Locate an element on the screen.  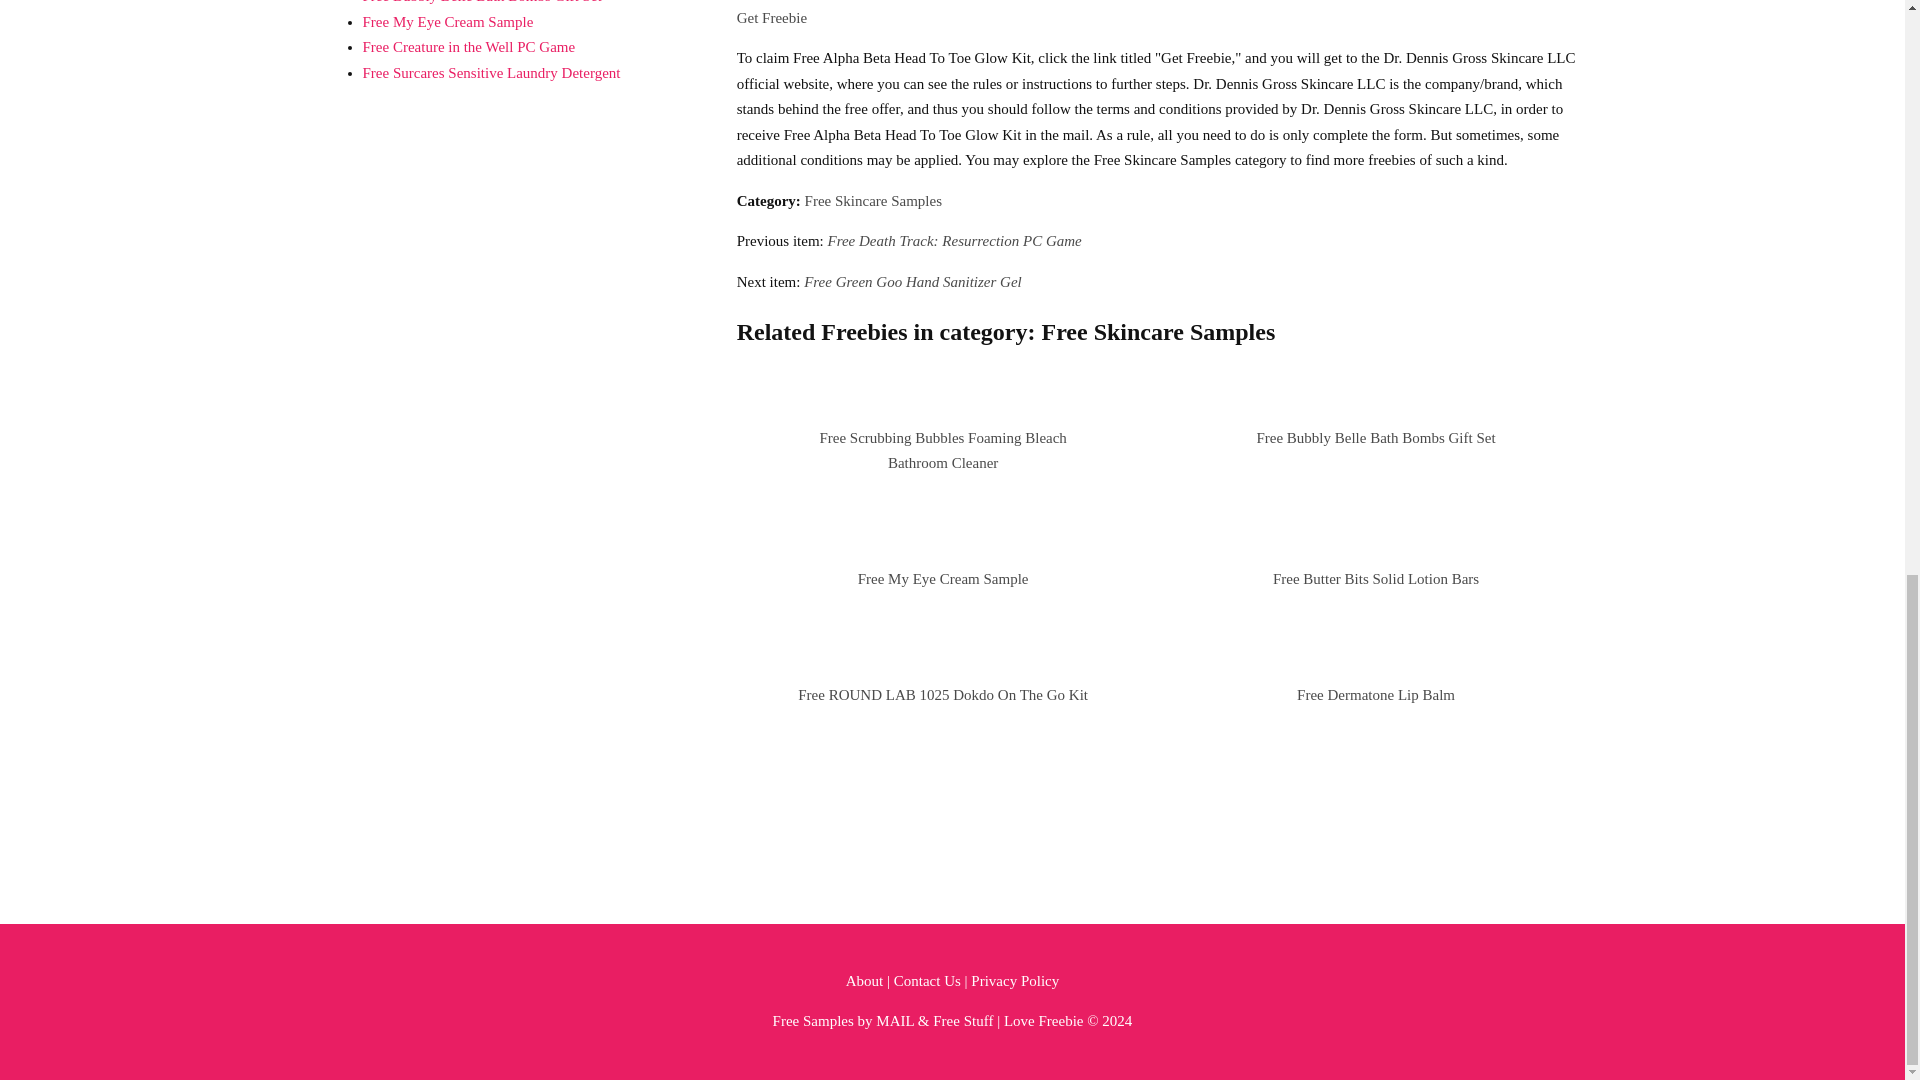
Free Bubbly Belle Bath Bombs Gift Set is located at coordinates (1375, 438).